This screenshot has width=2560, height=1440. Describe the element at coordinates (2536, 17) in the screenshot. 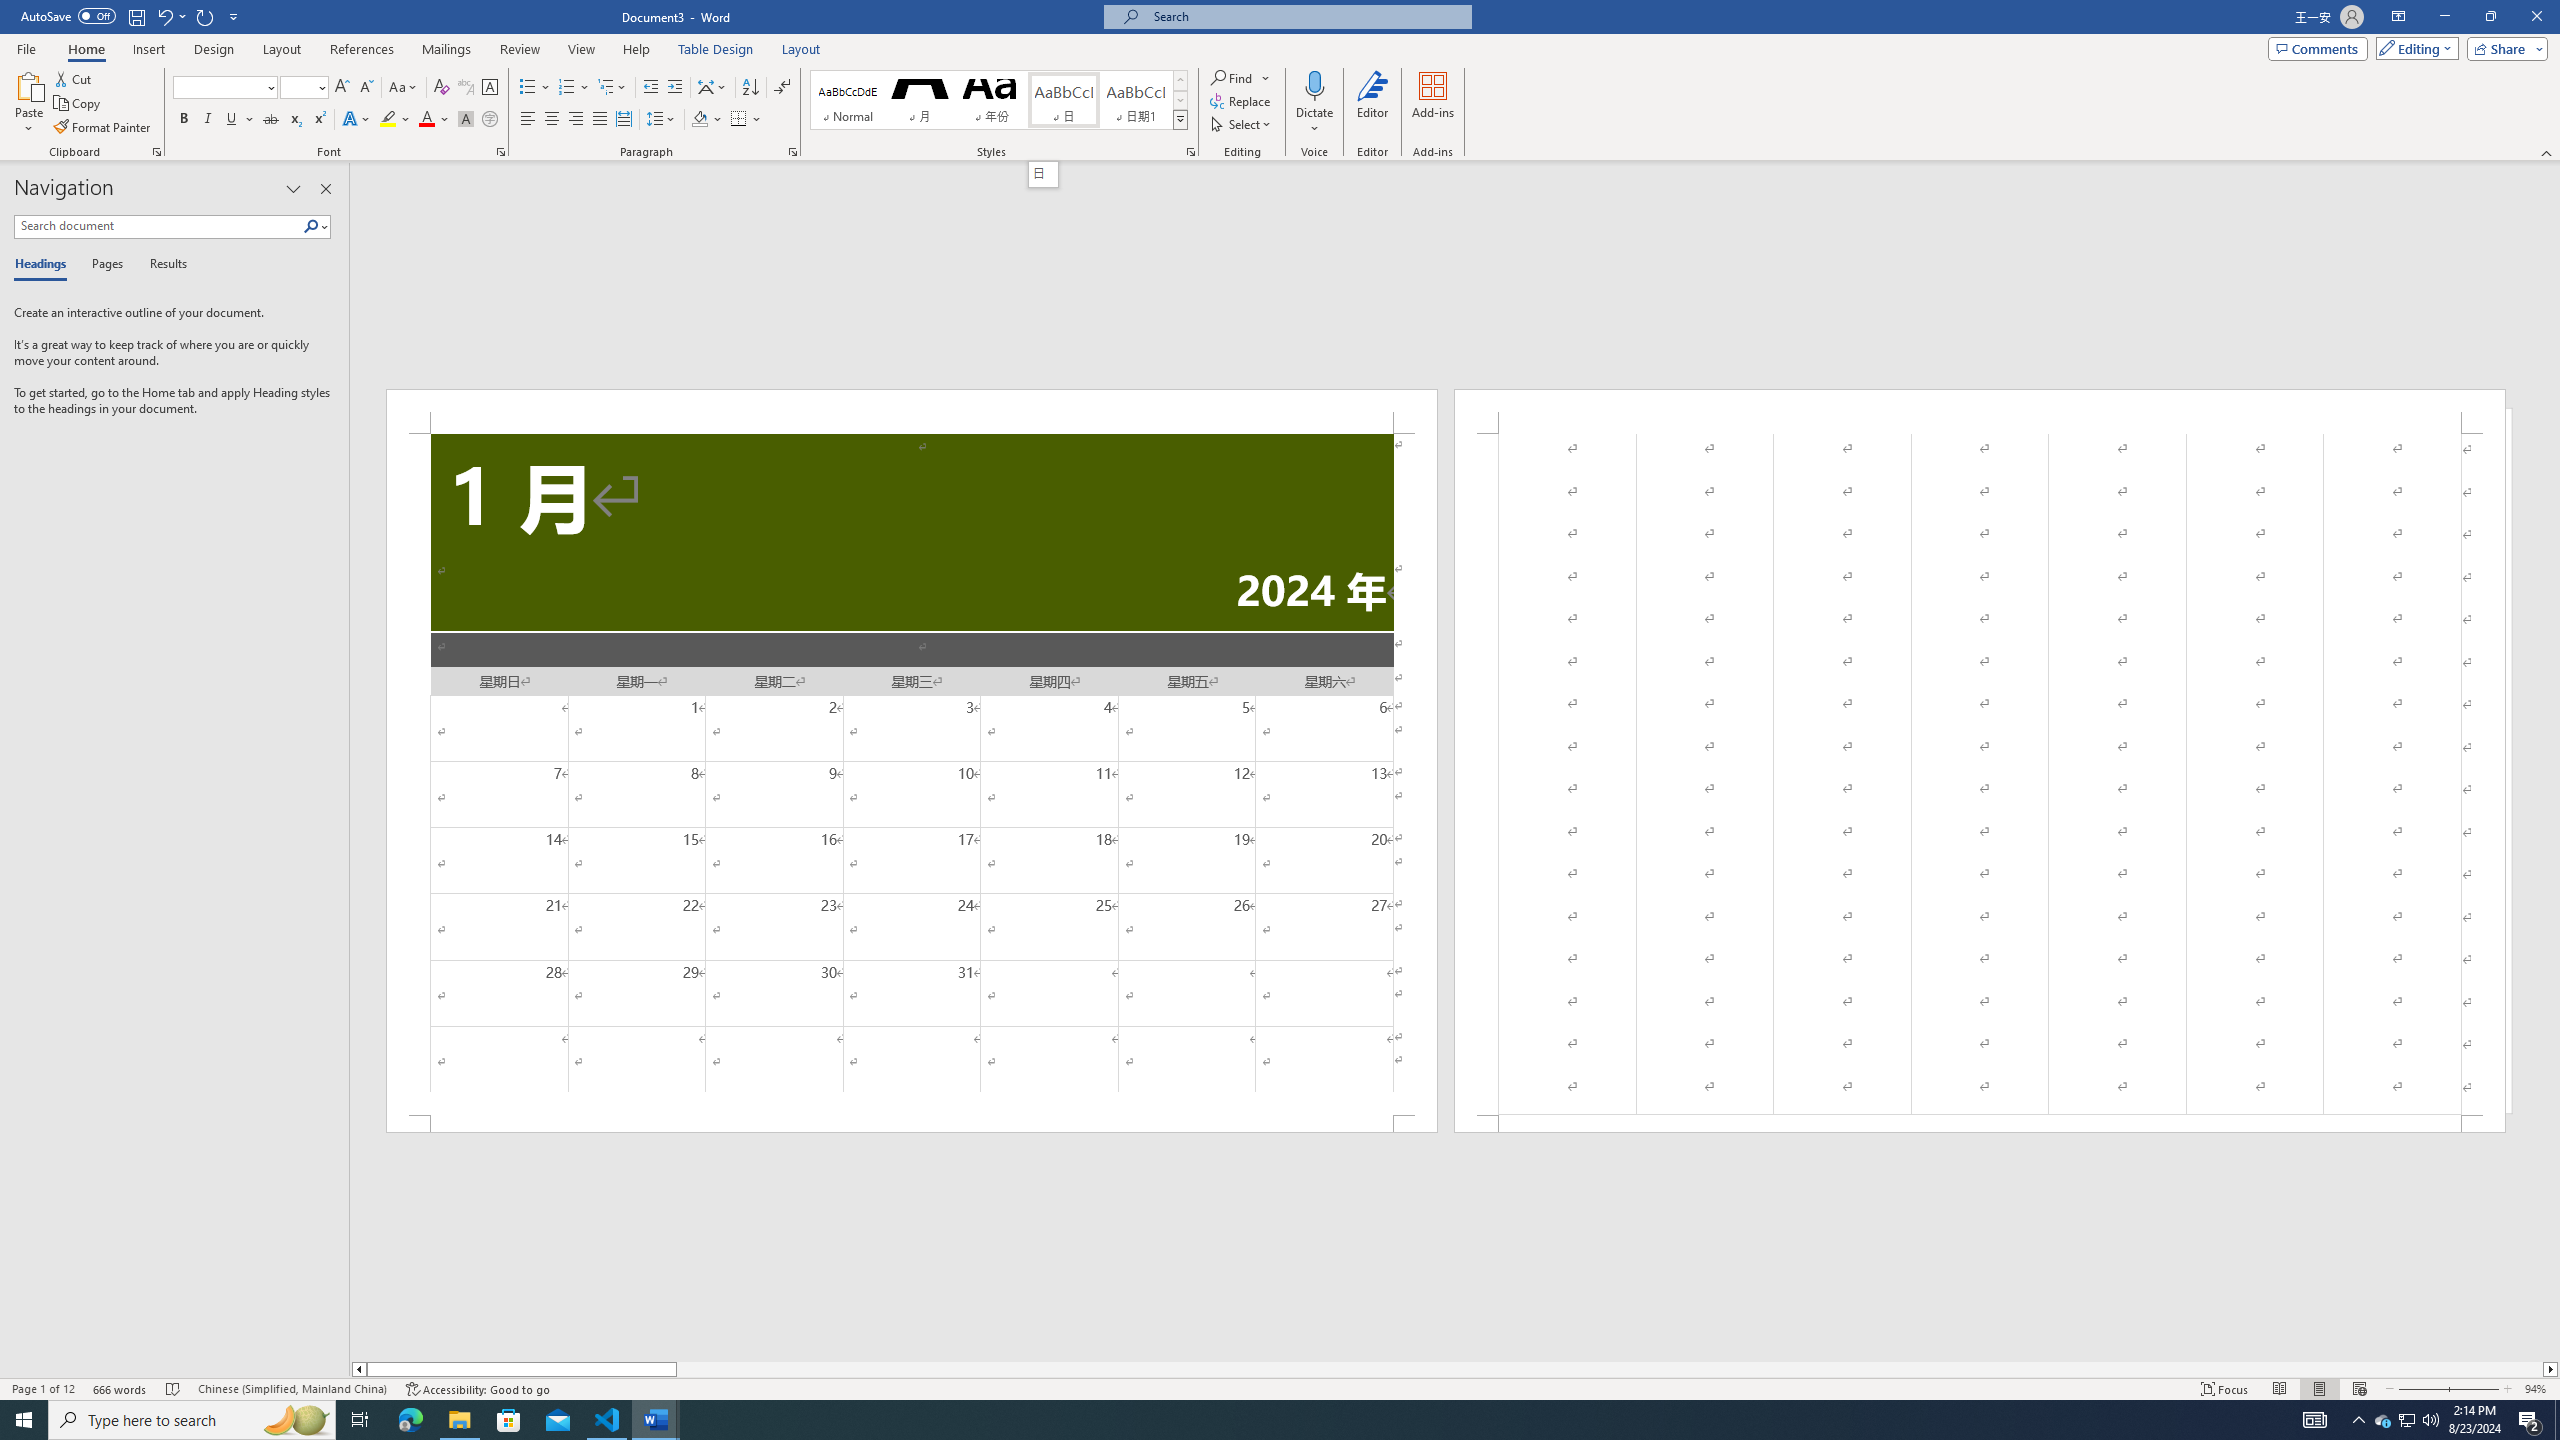

I see `Close` at that location.